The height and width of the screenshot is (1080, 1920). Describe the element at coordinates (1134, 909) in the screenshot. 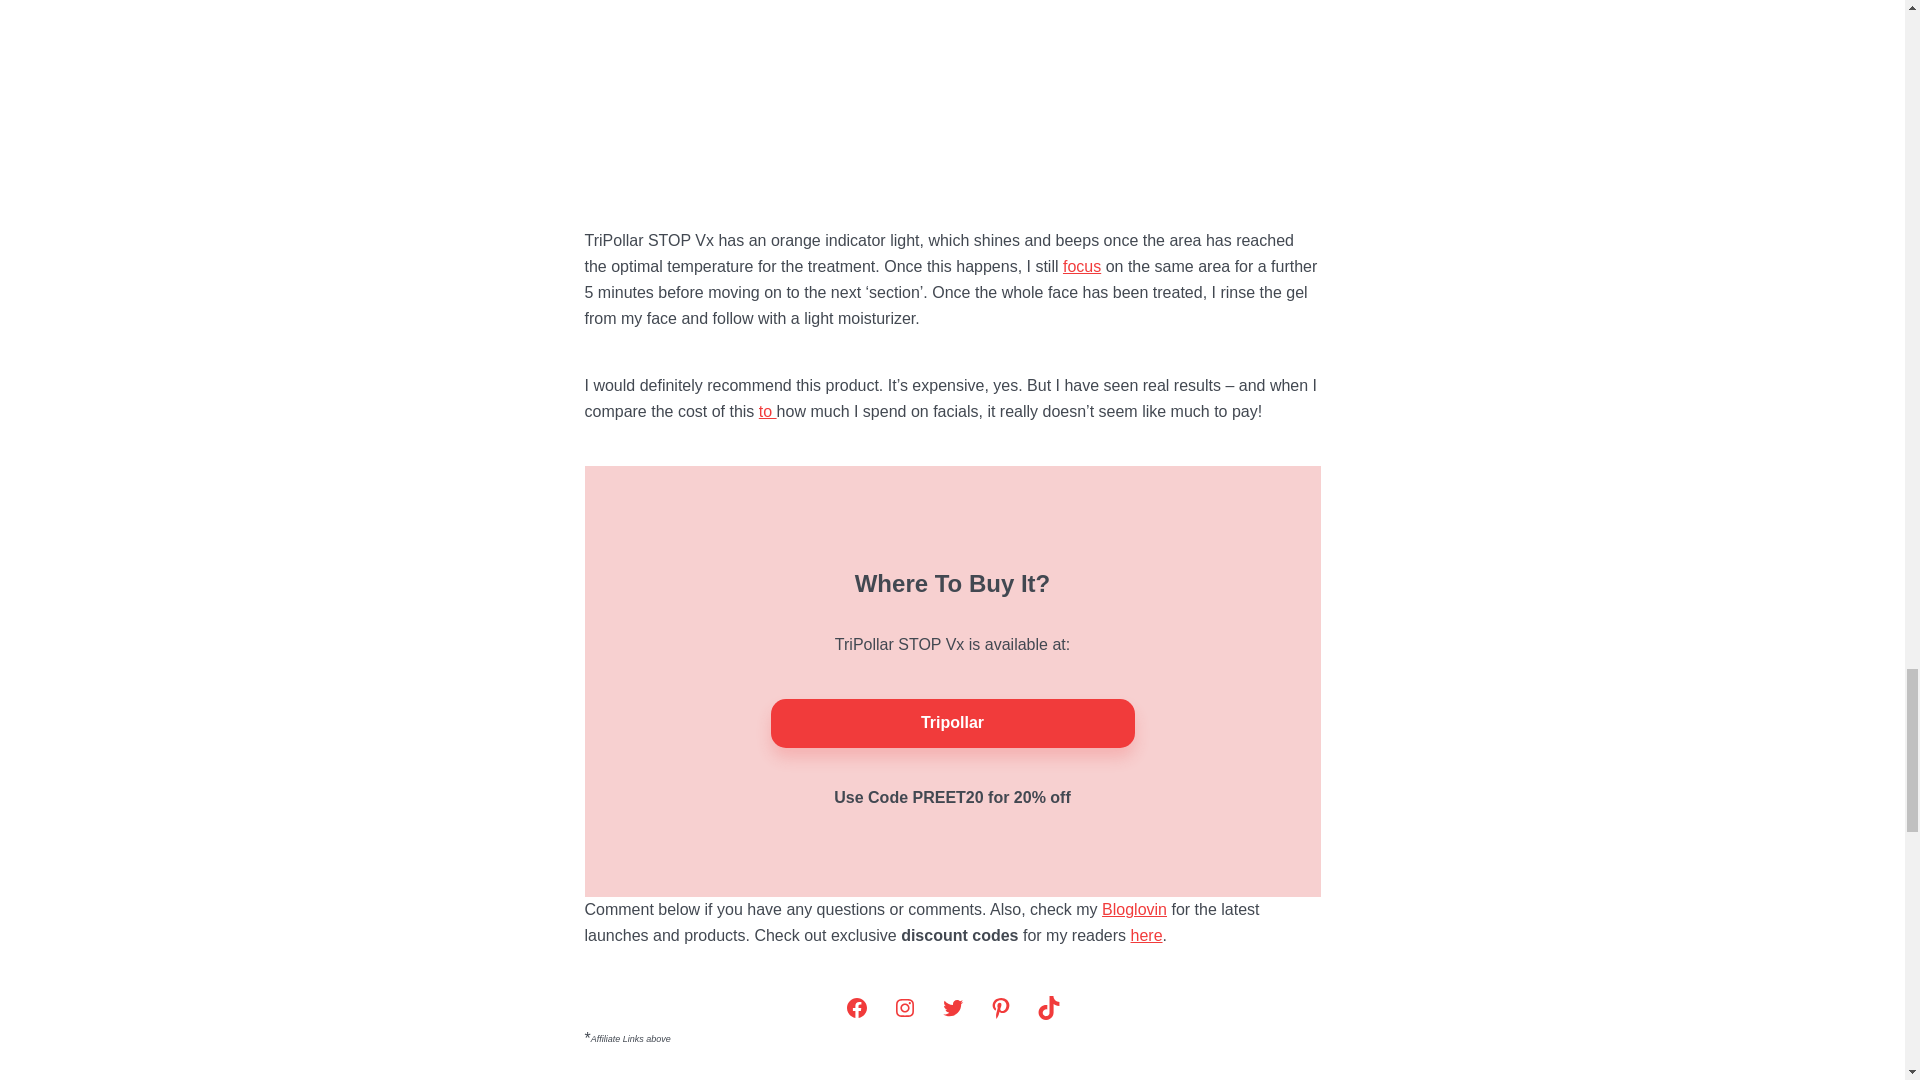

I see `Bloglovin` at that location.